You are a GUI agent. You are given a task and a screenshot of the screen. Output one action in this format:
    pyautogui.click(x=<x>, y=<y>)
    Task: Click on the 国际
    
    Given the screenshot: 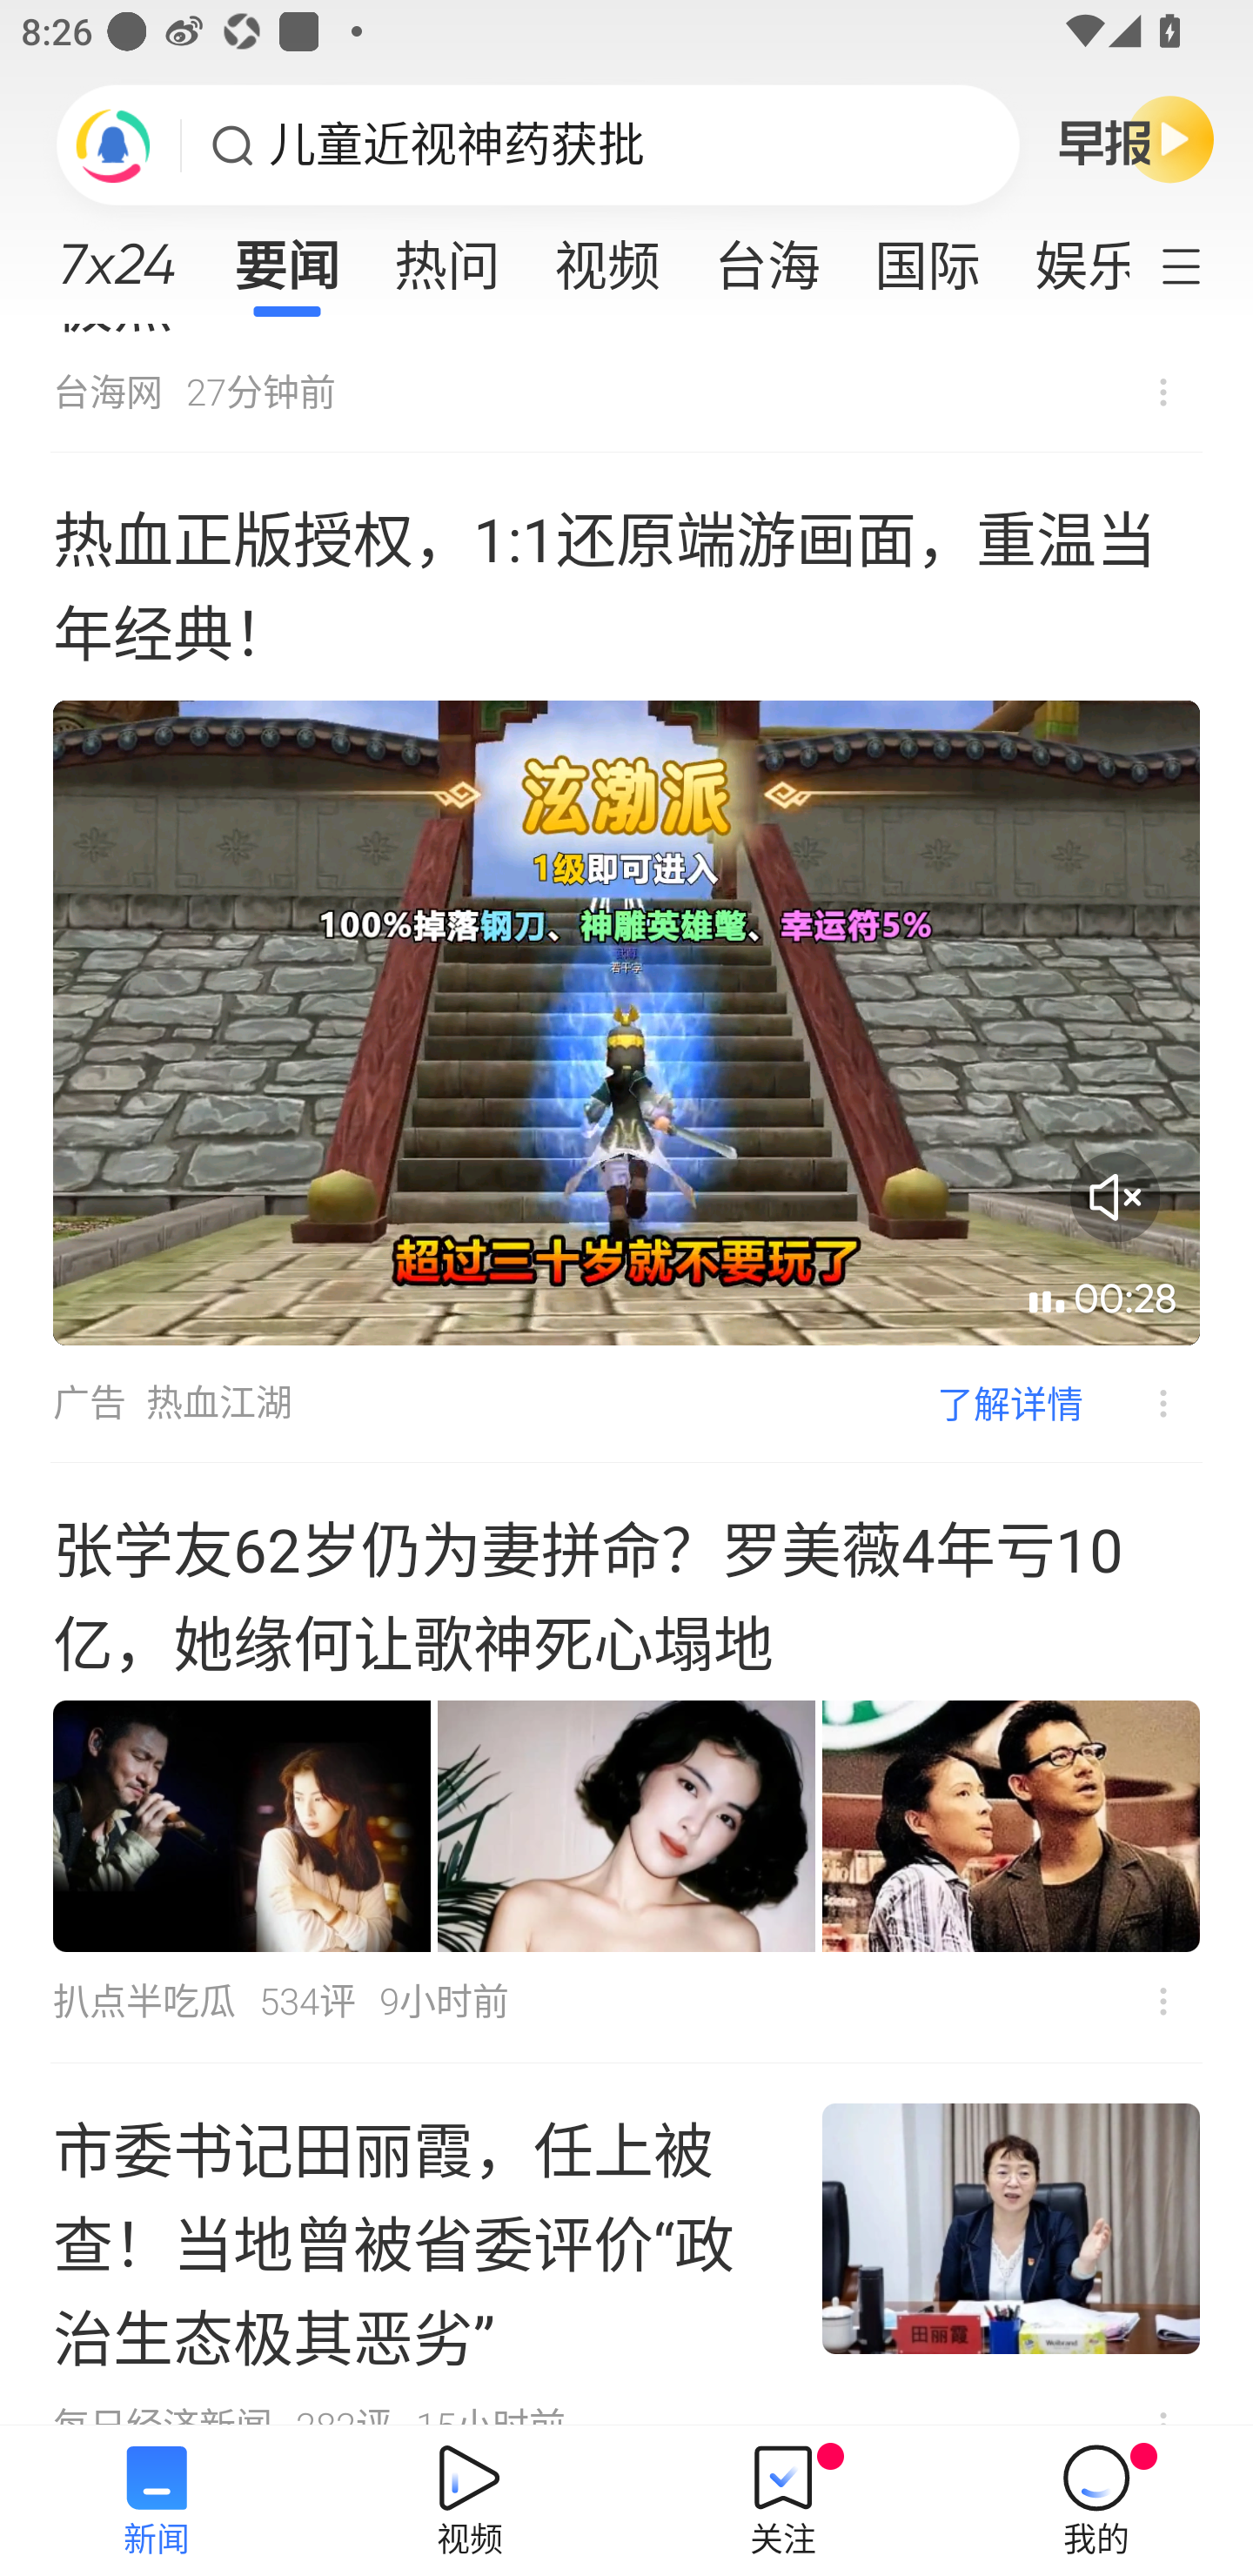 What is the action you would take?
    pyautogui.click(x=927, y=256)
    